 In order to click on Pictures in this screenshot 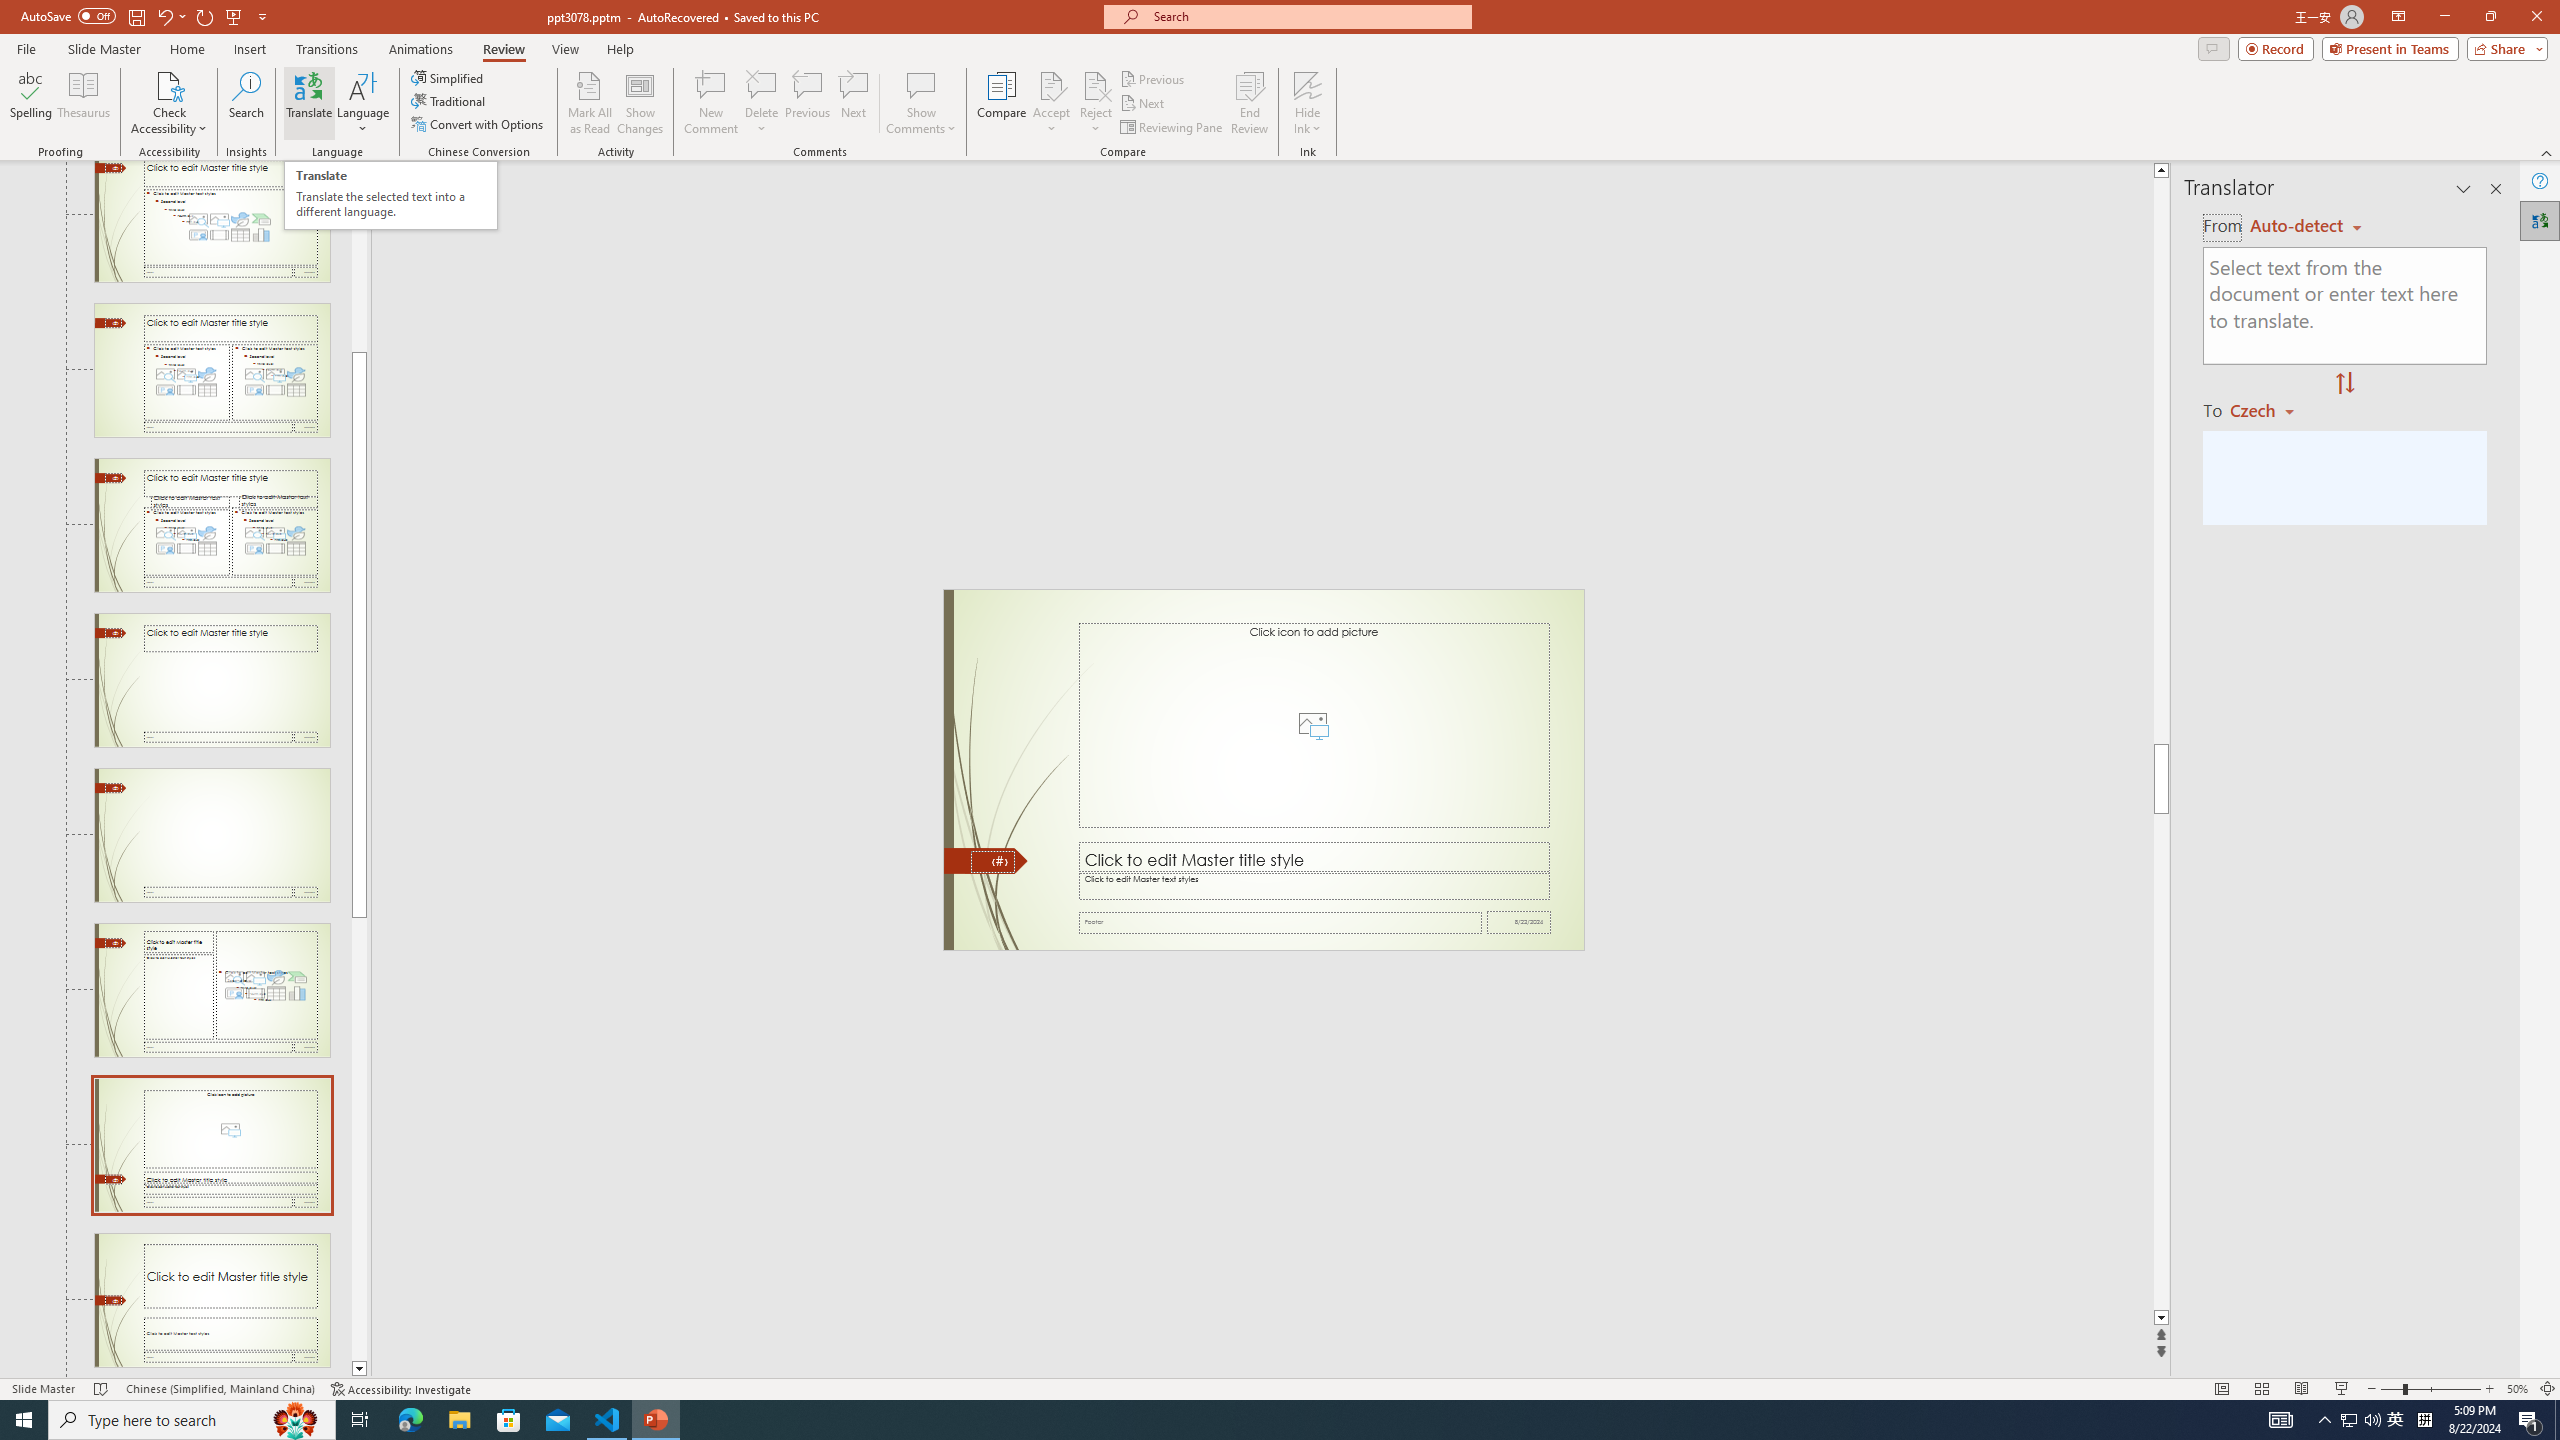, I will do `click(1312, 724)`.